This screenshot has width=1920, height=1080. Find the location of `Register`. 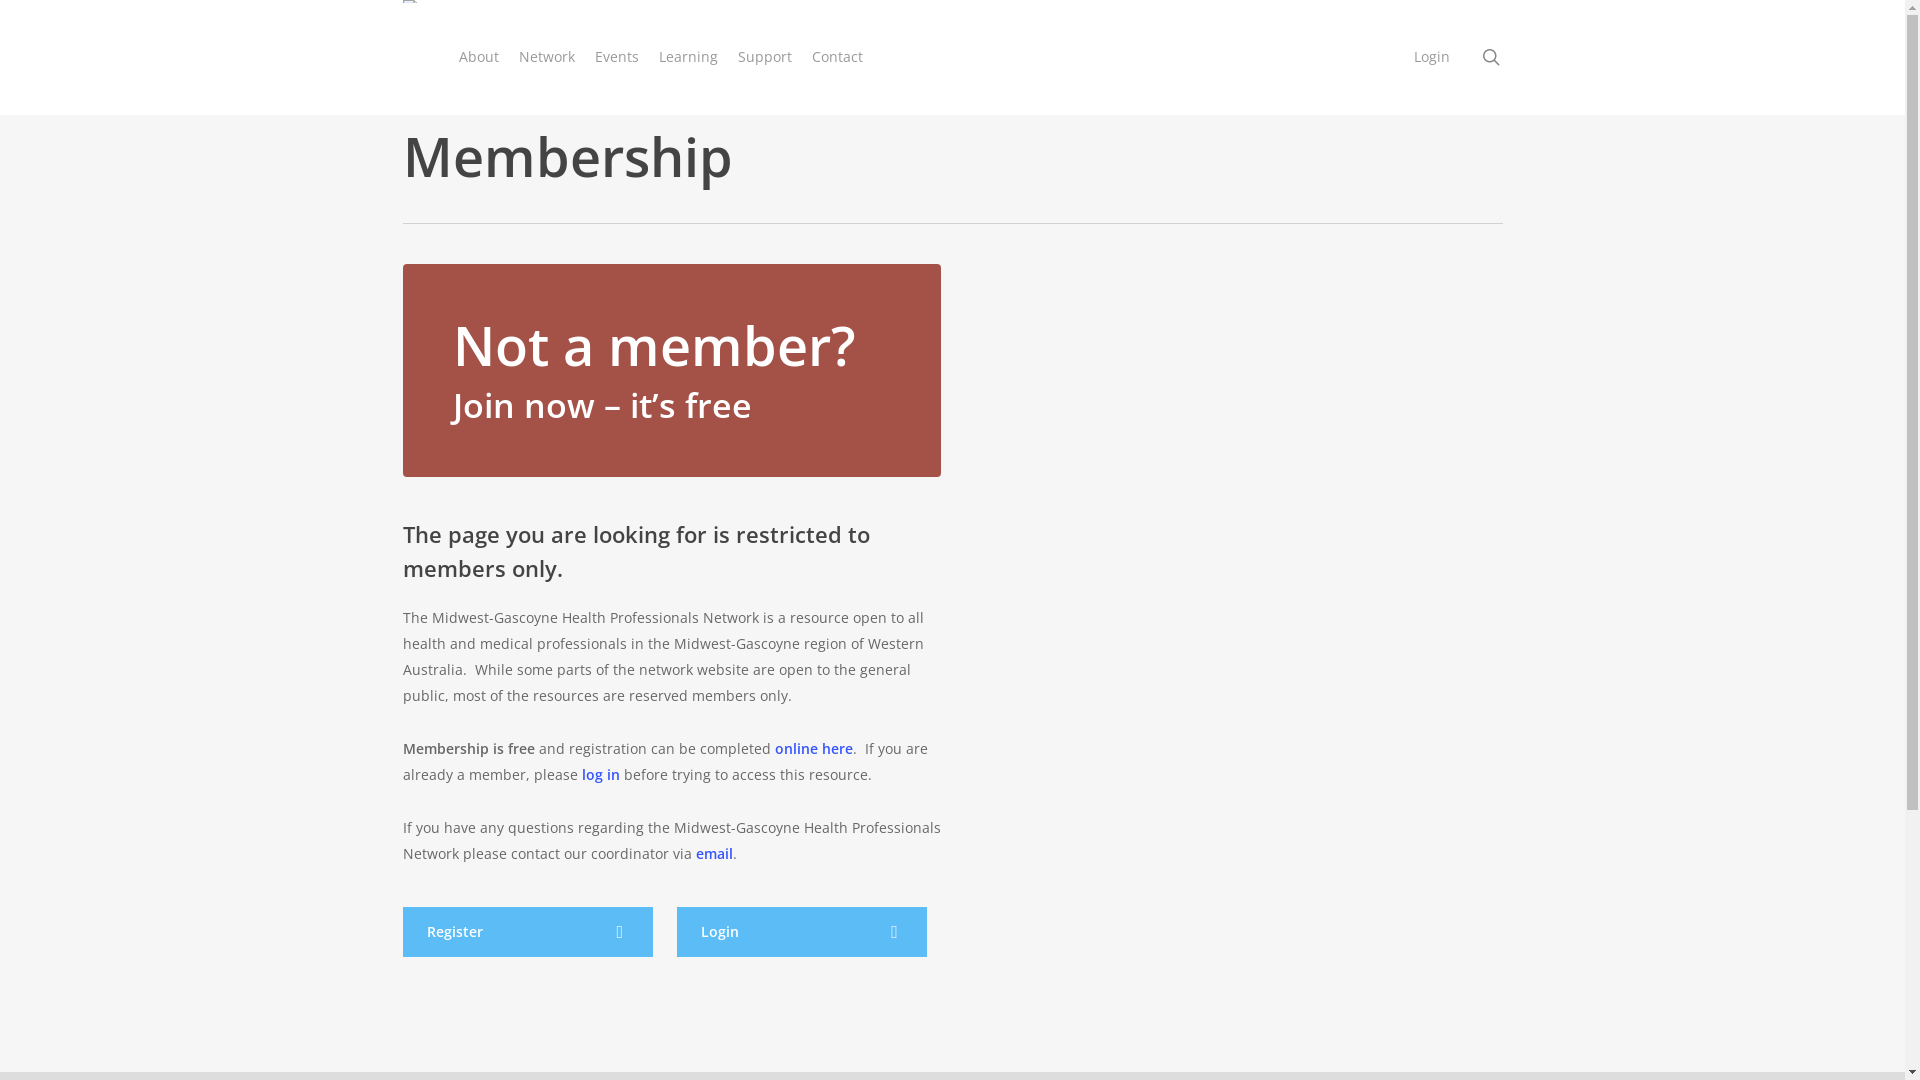

Register is located at coordinates (528, 932).